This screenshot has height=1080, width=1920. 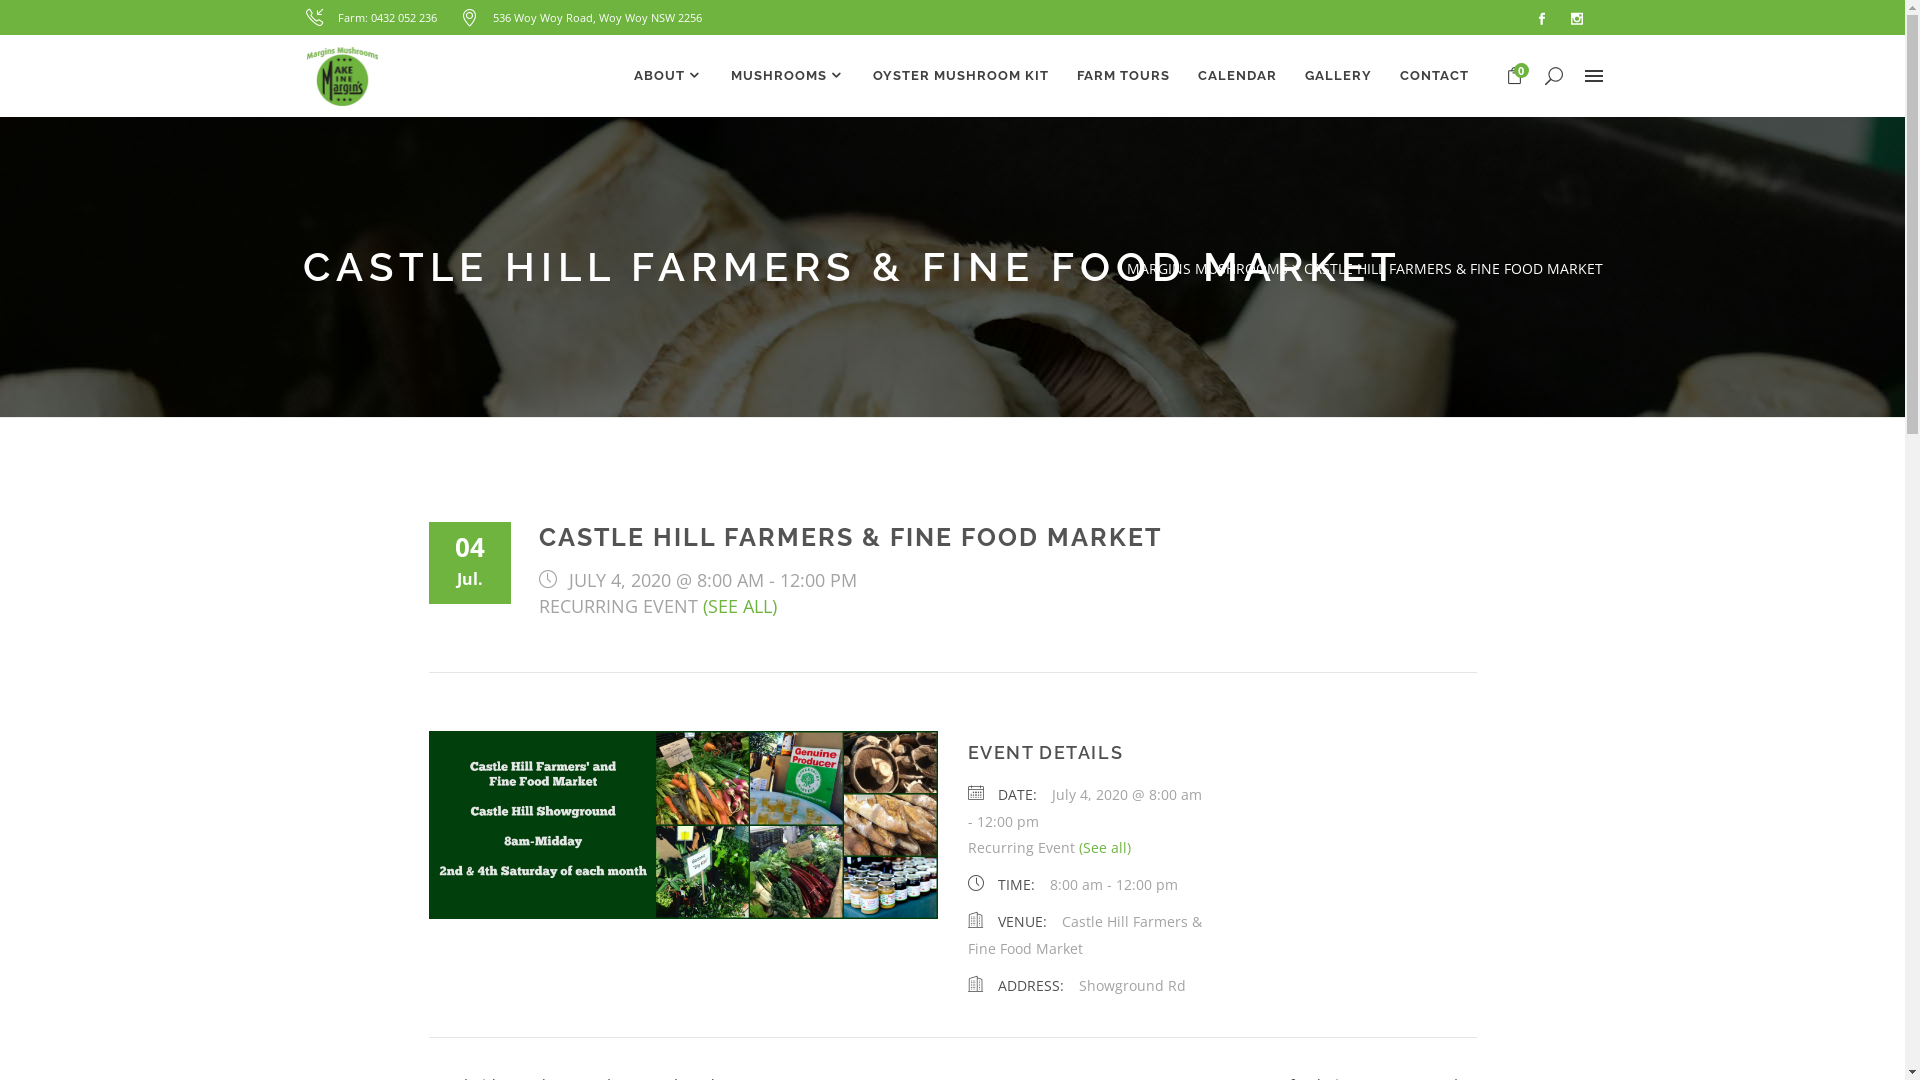 What do you see at coordinates (1238, 76) in the screenshot?
I see `CALENDAR` at bounding box center [1238, 76].